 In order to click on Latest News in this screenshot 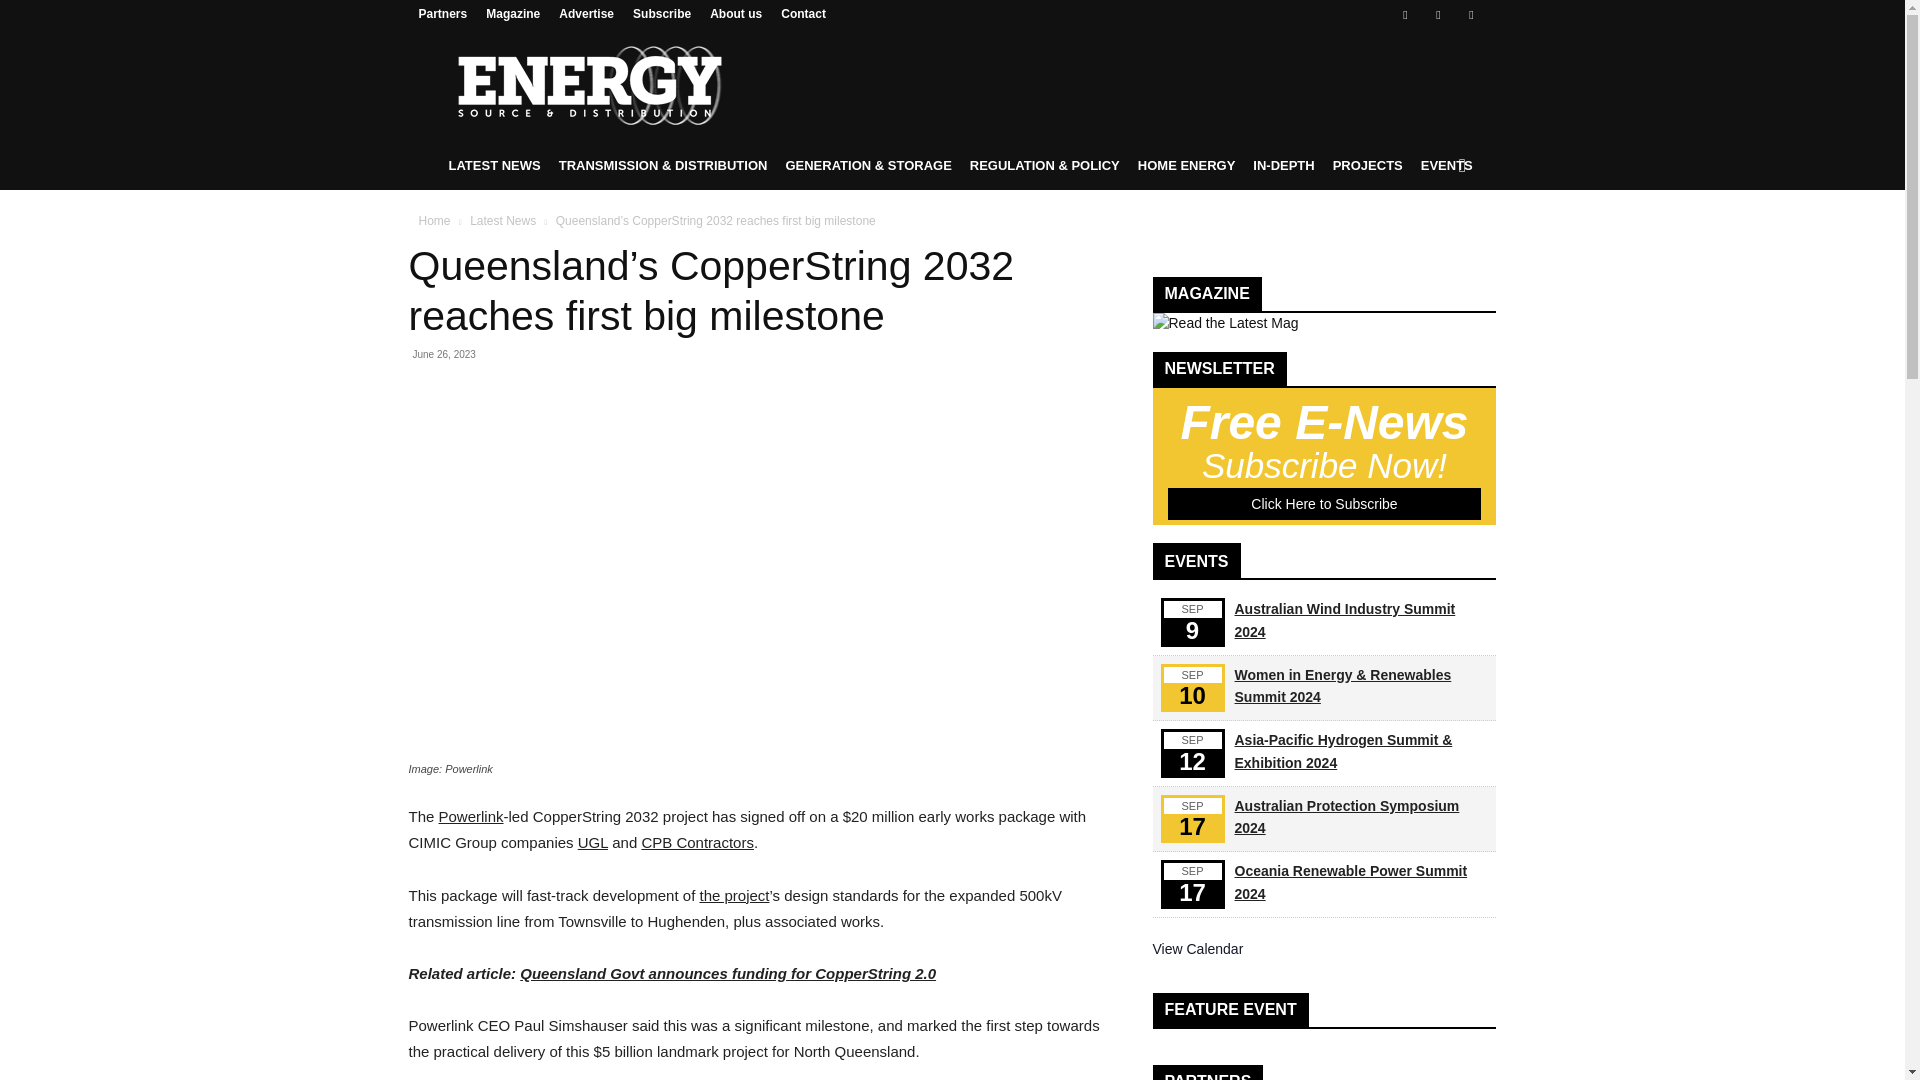, I will do `click(502, 220)`.